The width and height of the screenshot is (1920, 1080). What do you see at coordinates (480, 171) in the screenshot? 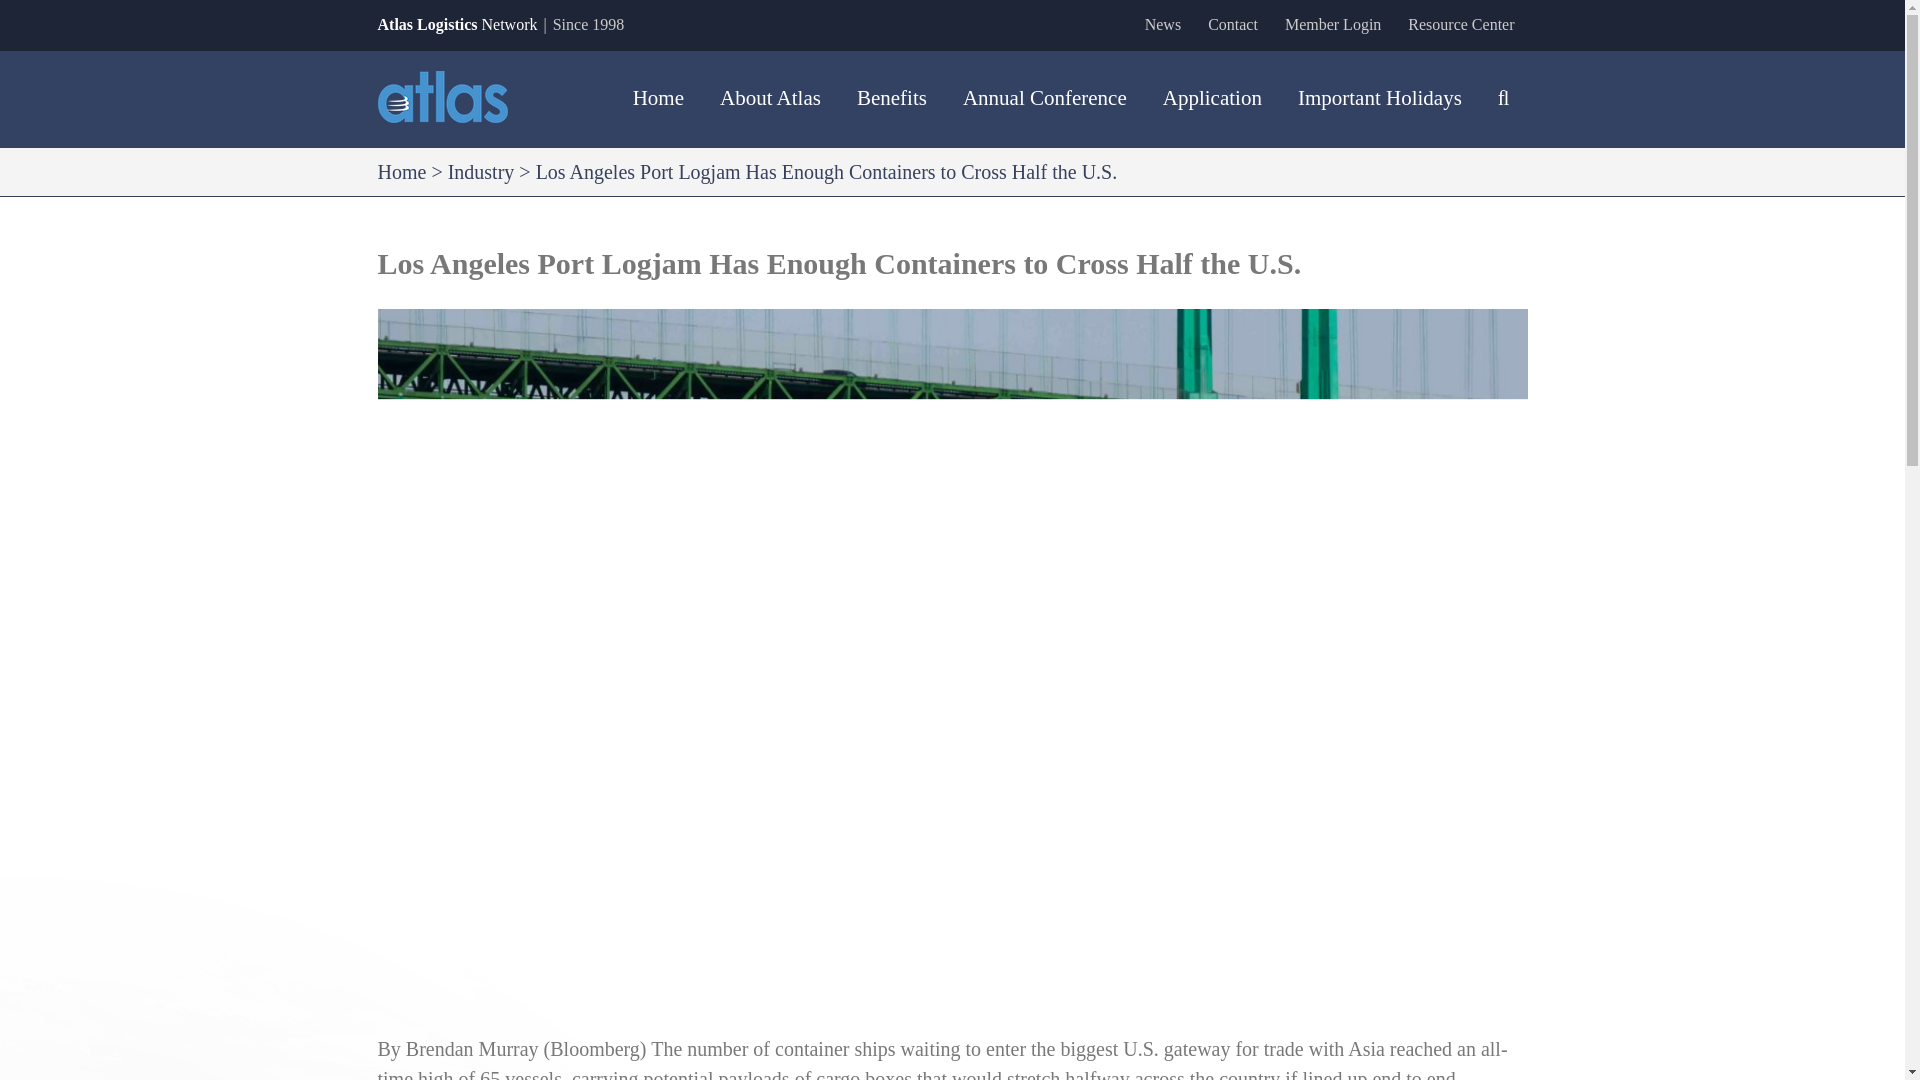
I see `Industry` at bounding box center [480, 171].